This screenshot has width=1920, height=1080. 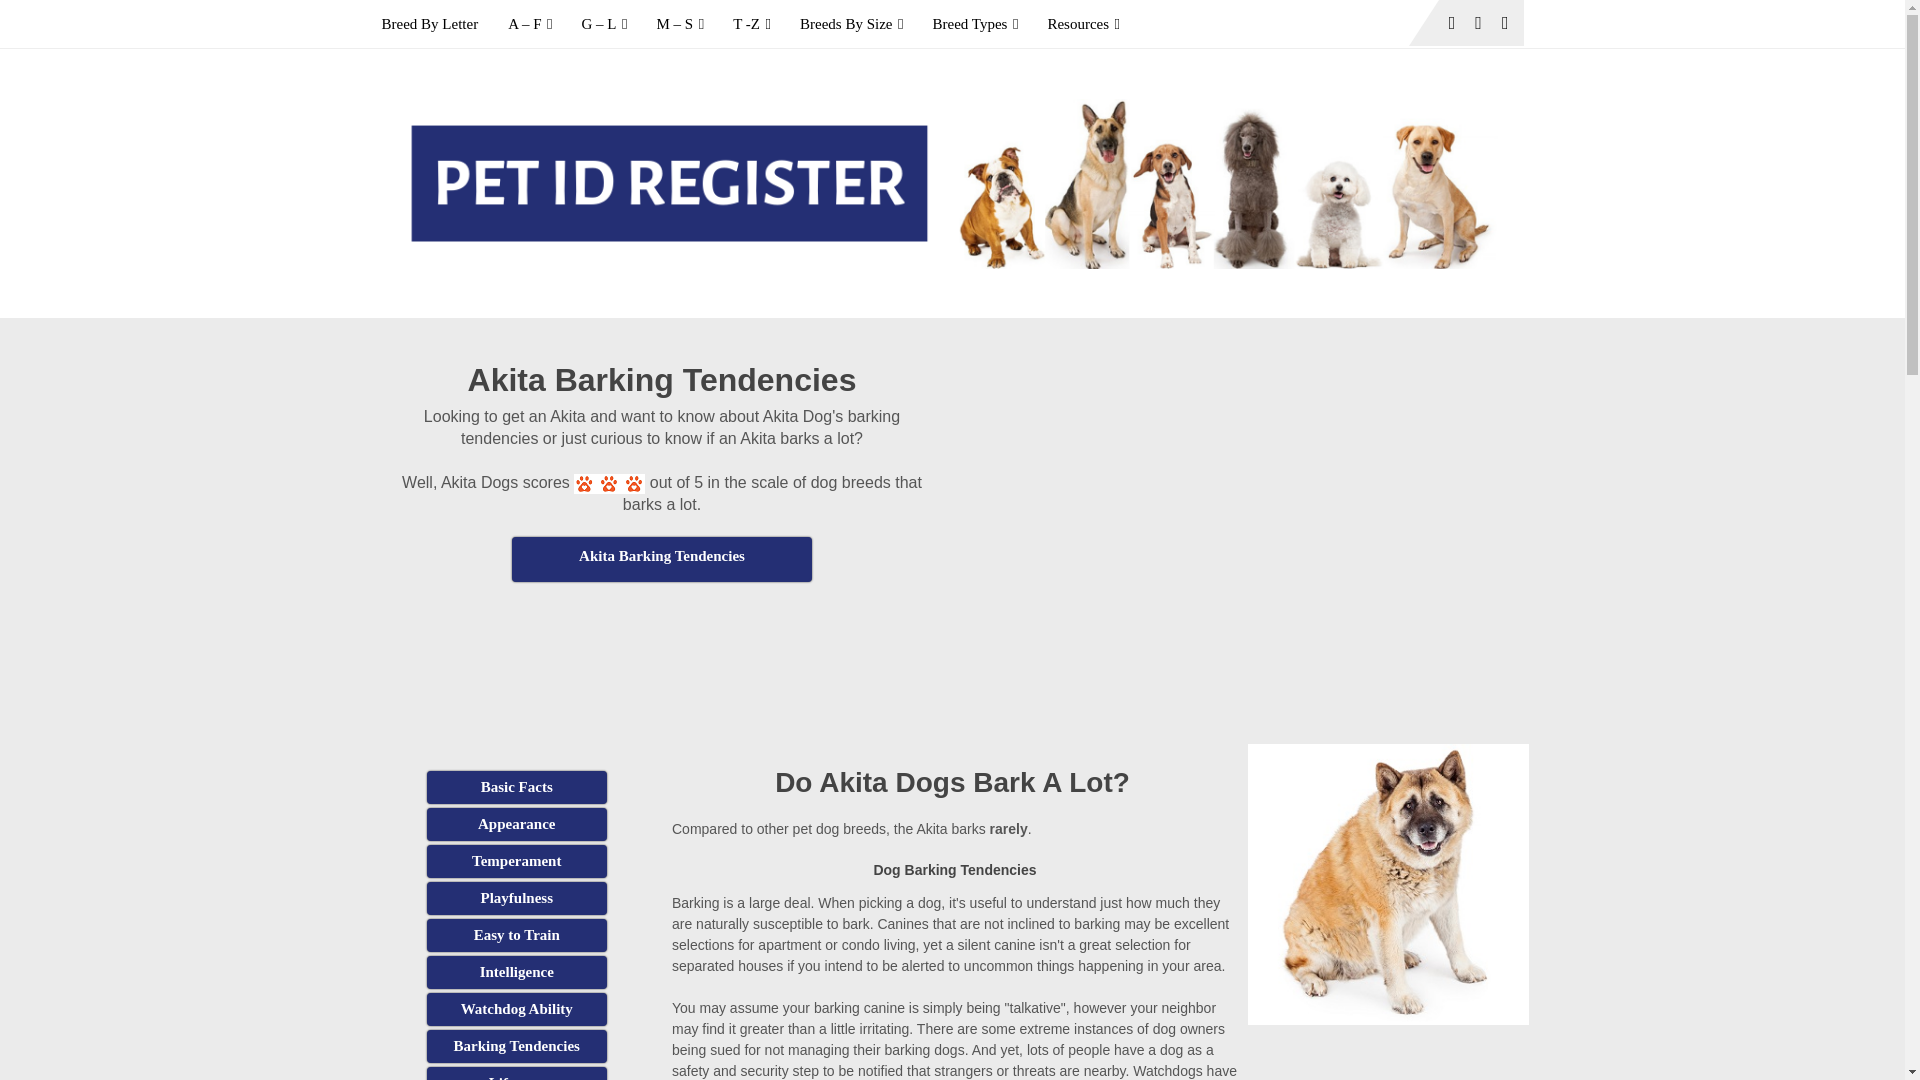 What do you see at coordinates (851, 24) in the screenshot?
I see `Breeds By Size` at bounding box center [851, 24].